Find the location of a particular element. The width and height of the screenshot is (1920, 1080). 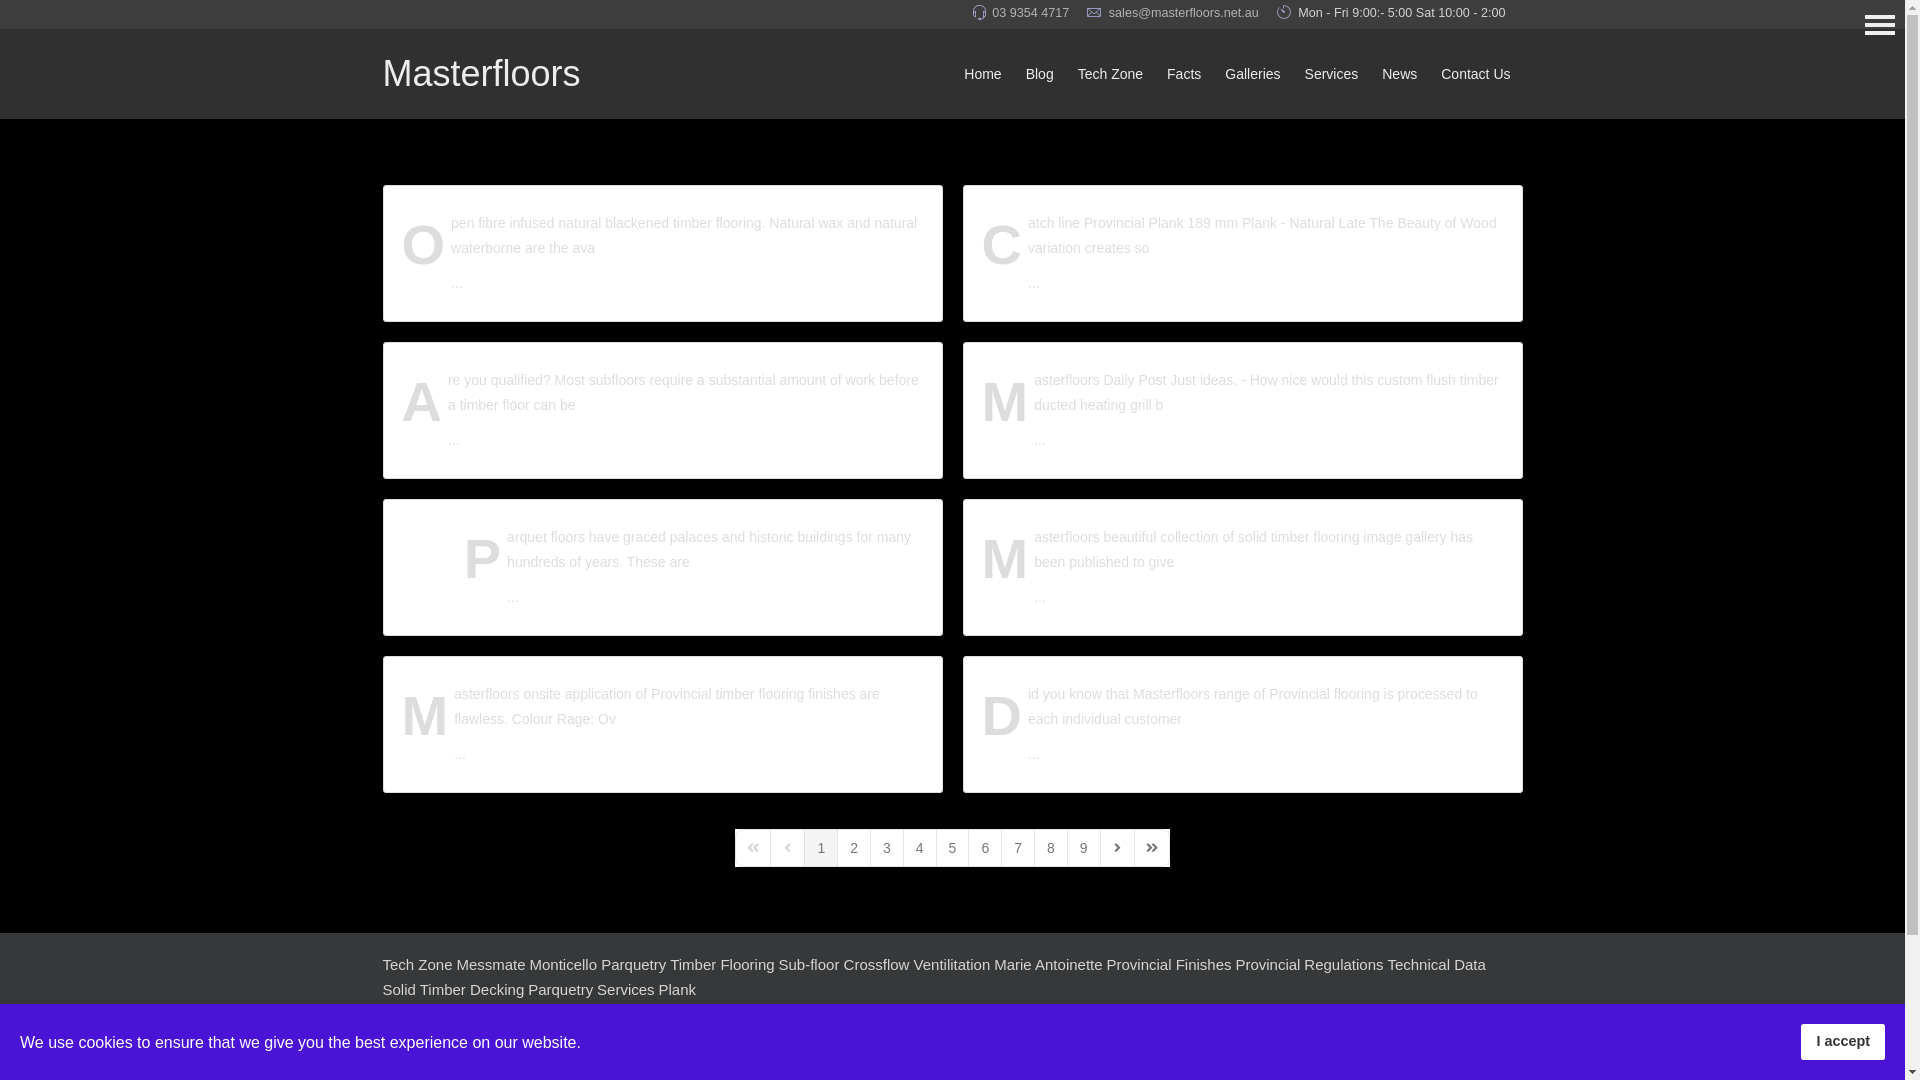

Provincial Finishes is located at coordinates (1168, 964).